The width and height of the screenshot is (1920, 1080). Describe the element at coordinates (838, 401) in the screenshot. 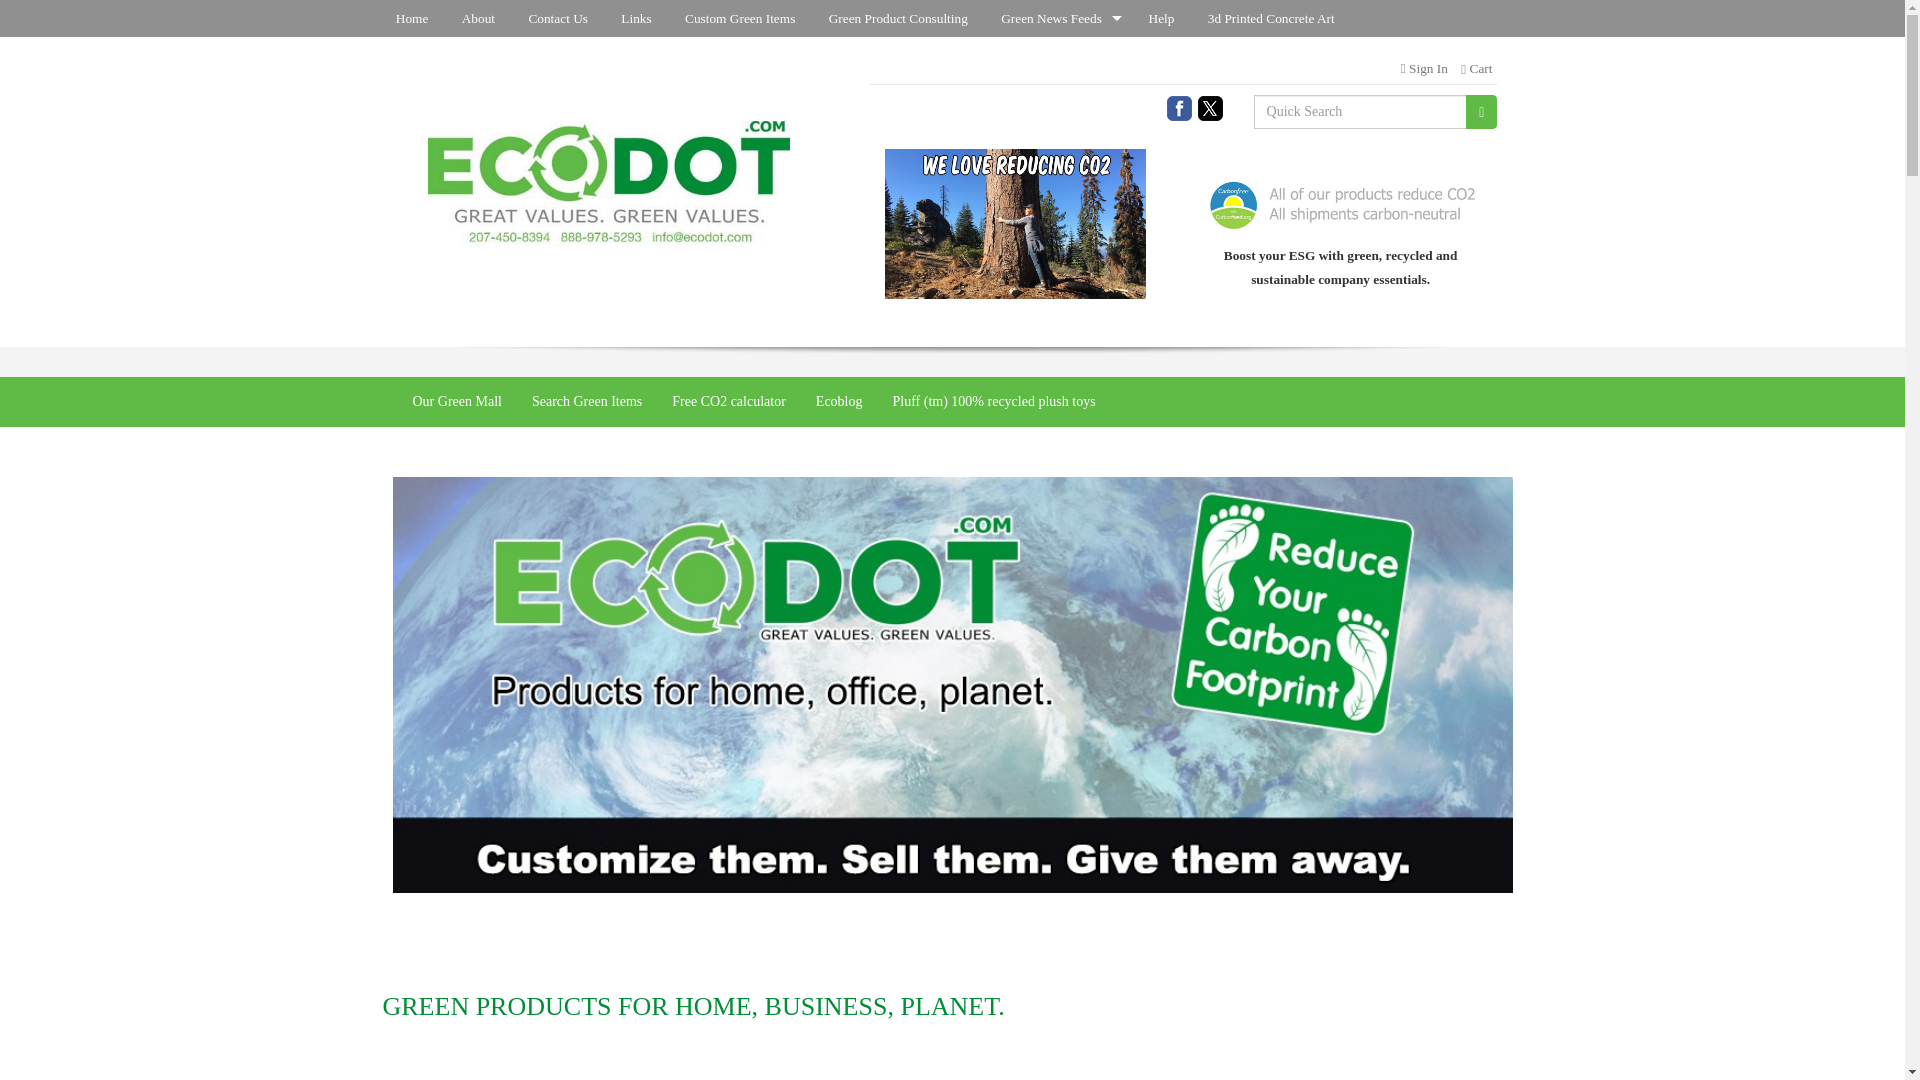

I see `Ecoblog` at that location.